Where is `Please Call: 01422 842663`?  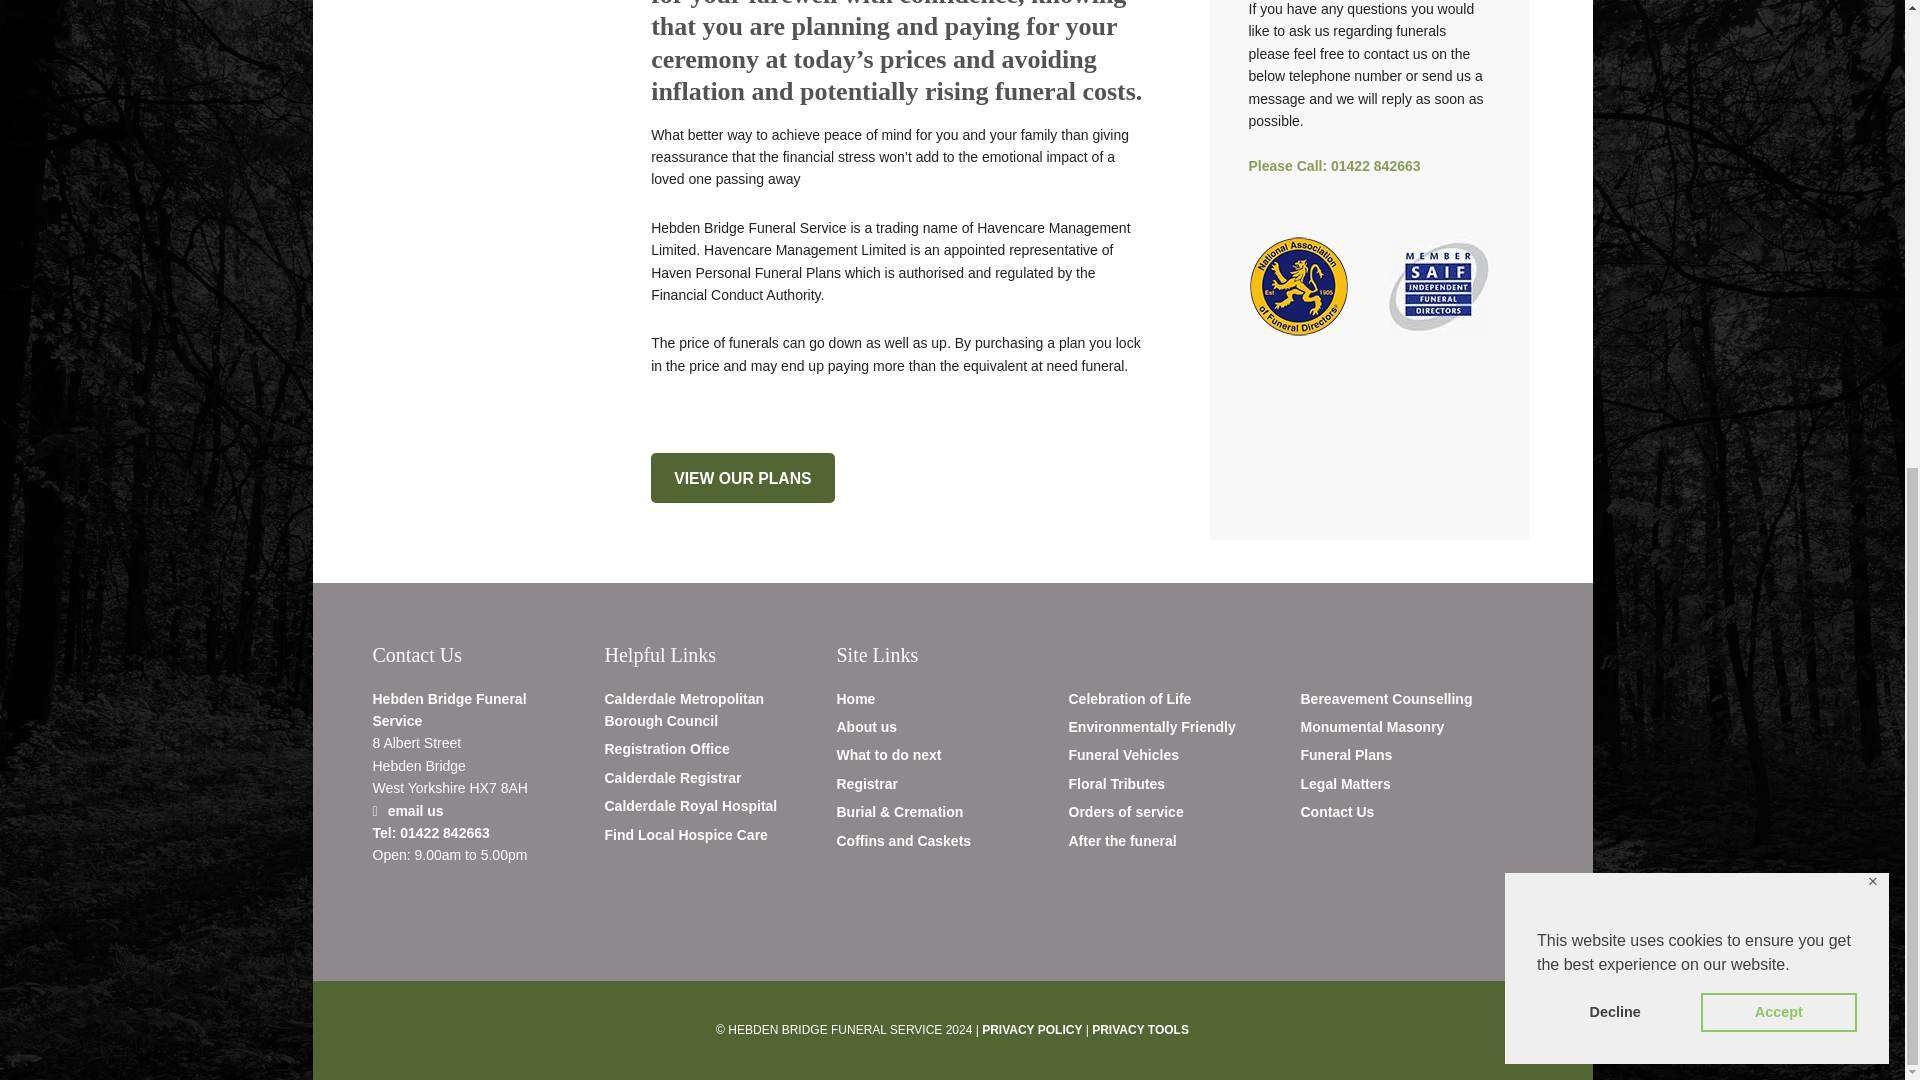
Please Call: 01422 842663 is located at coordinates (1334, 165).